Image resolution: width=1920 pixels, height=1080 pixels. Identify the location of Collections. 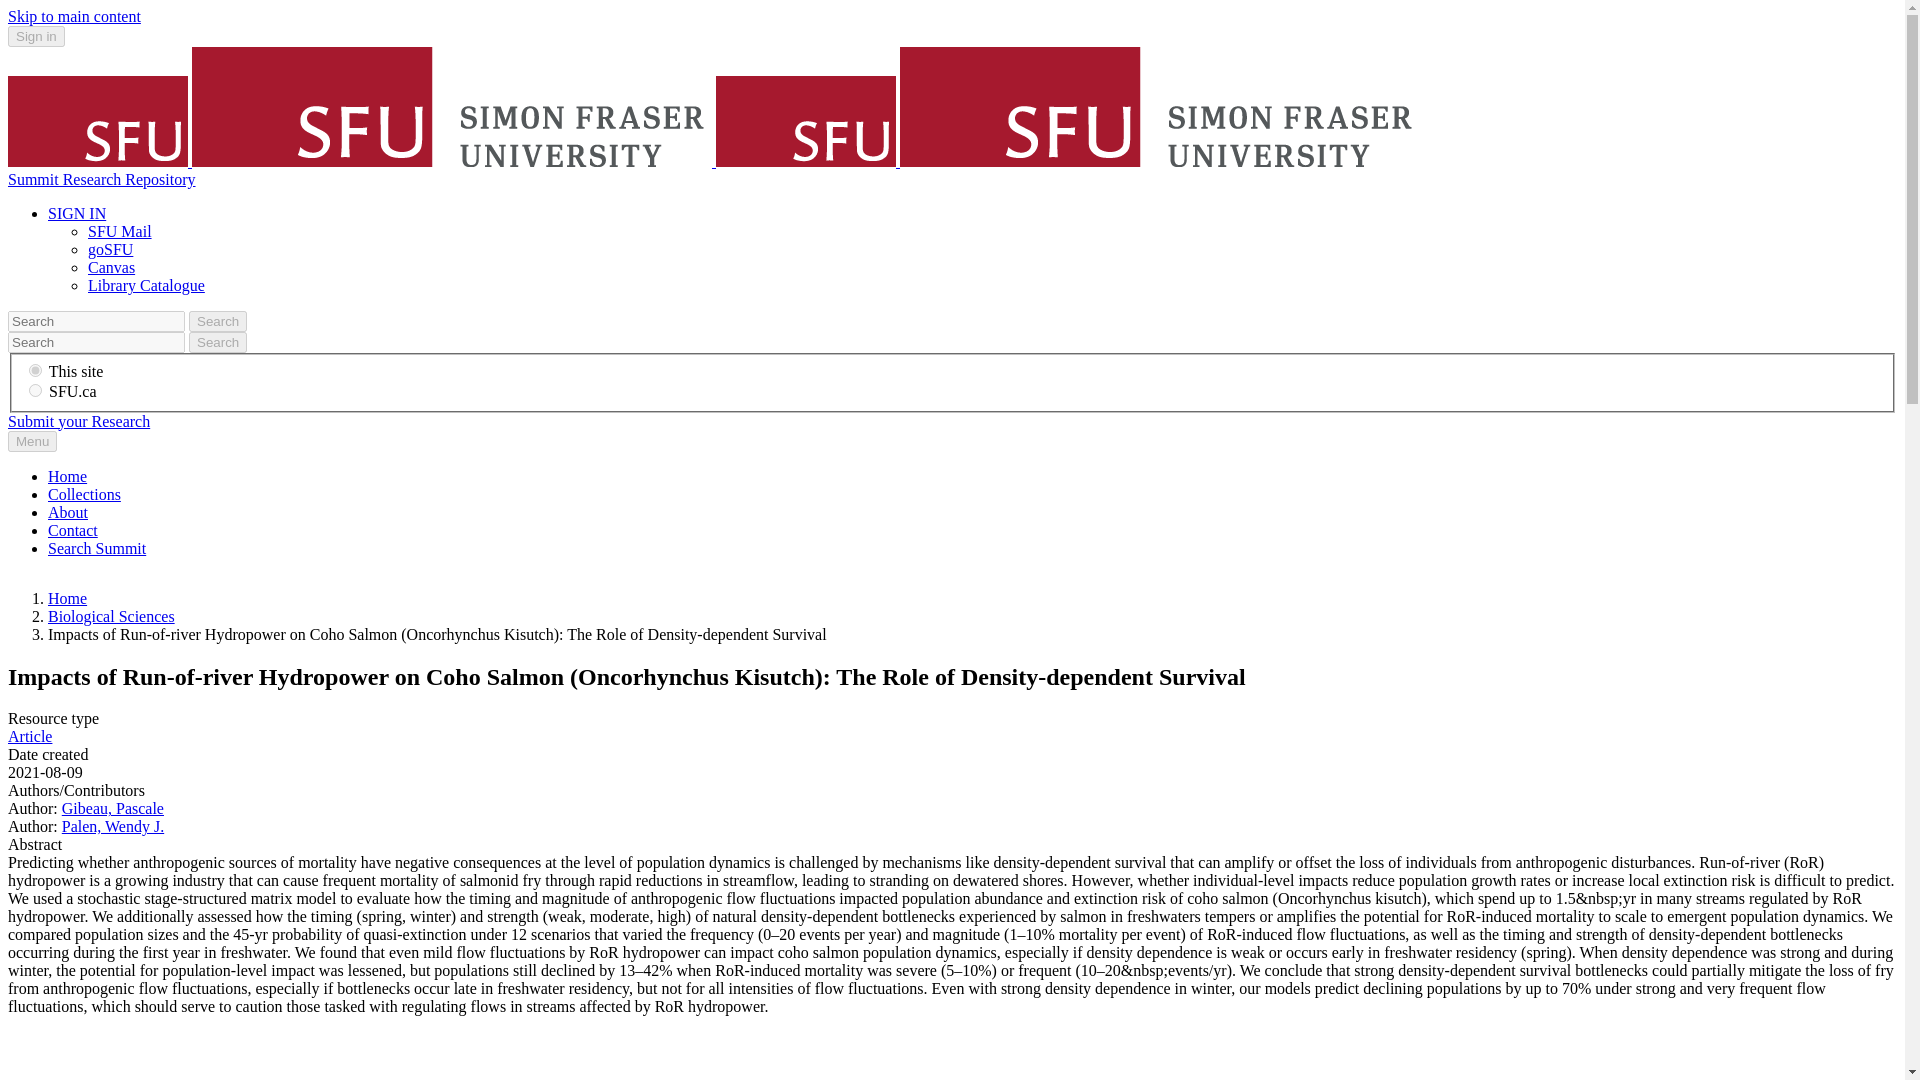
(84, 494).